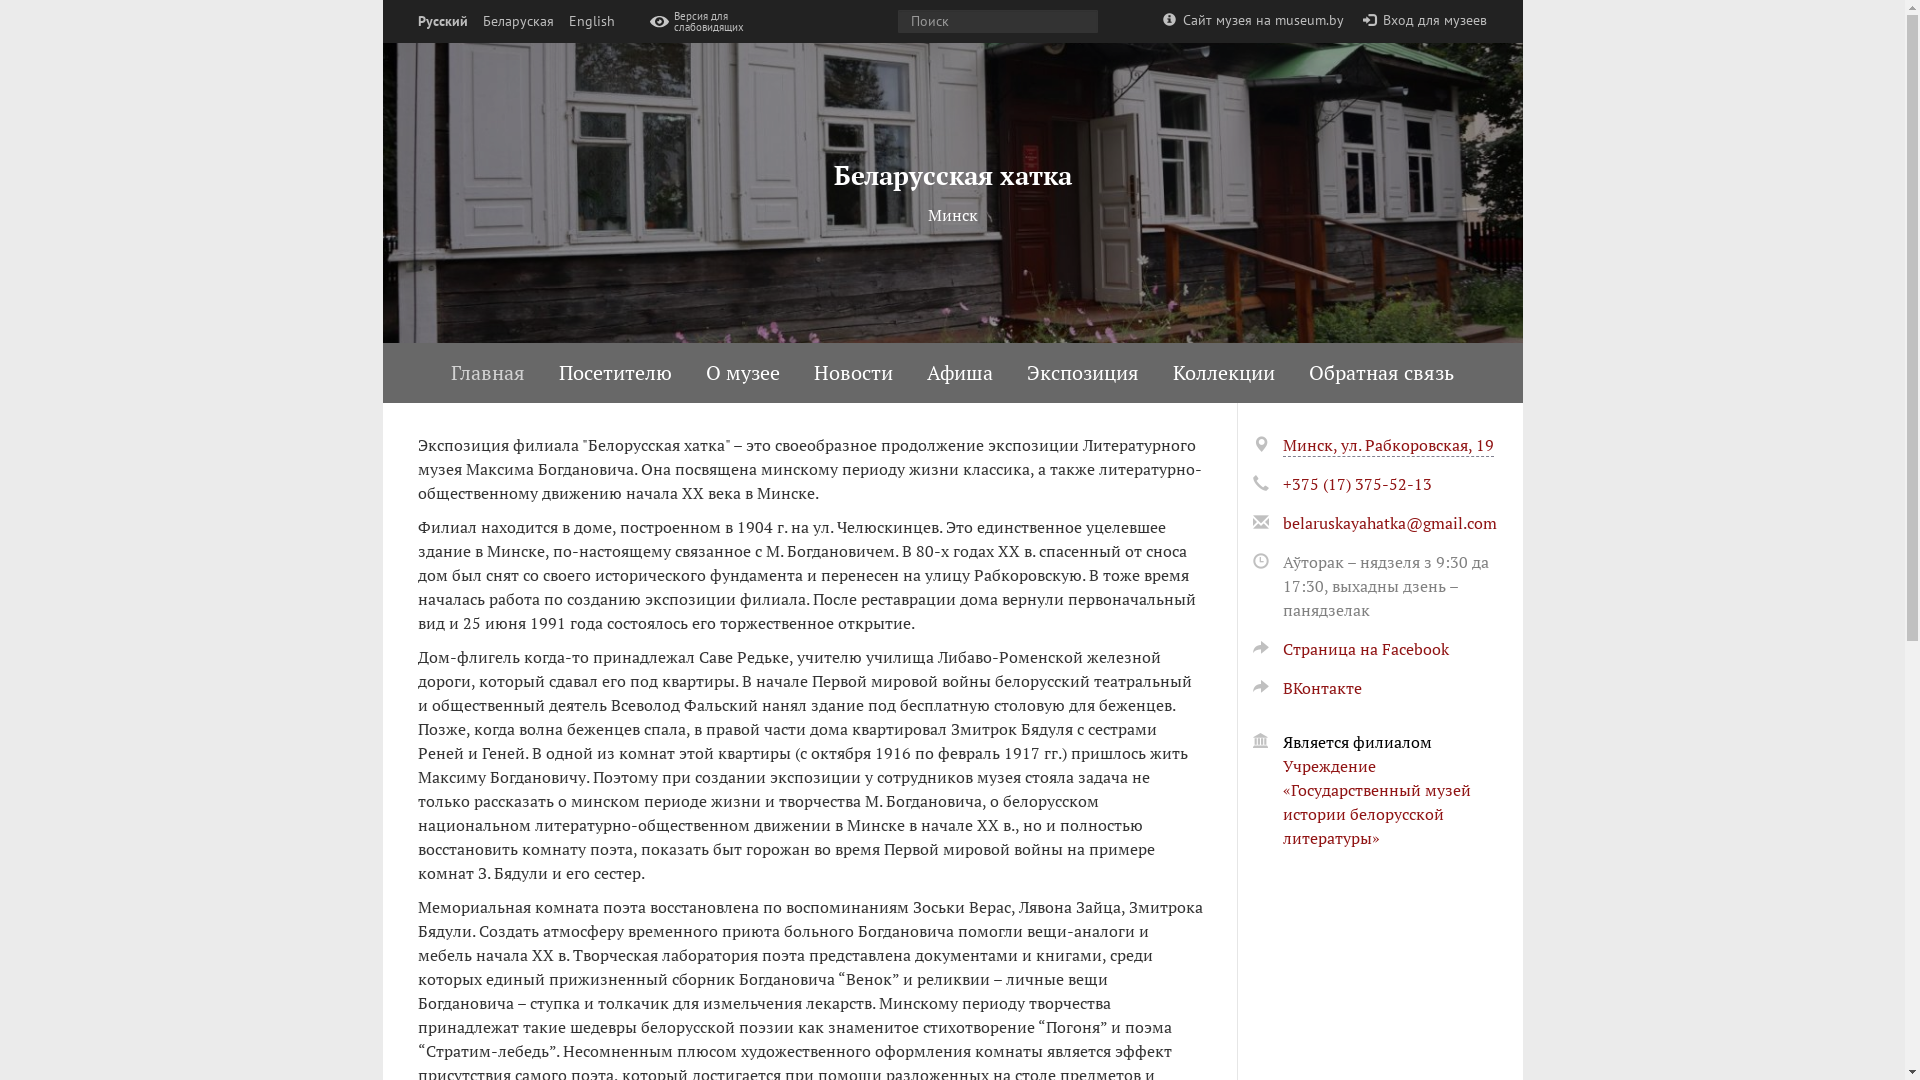 Image resolution: width=1920 pixels, height=1080 pixels. Describe the element at coordinates (1389, 523) in the screenshot. I see `belaruskayahatka@gmail.com` at that location.